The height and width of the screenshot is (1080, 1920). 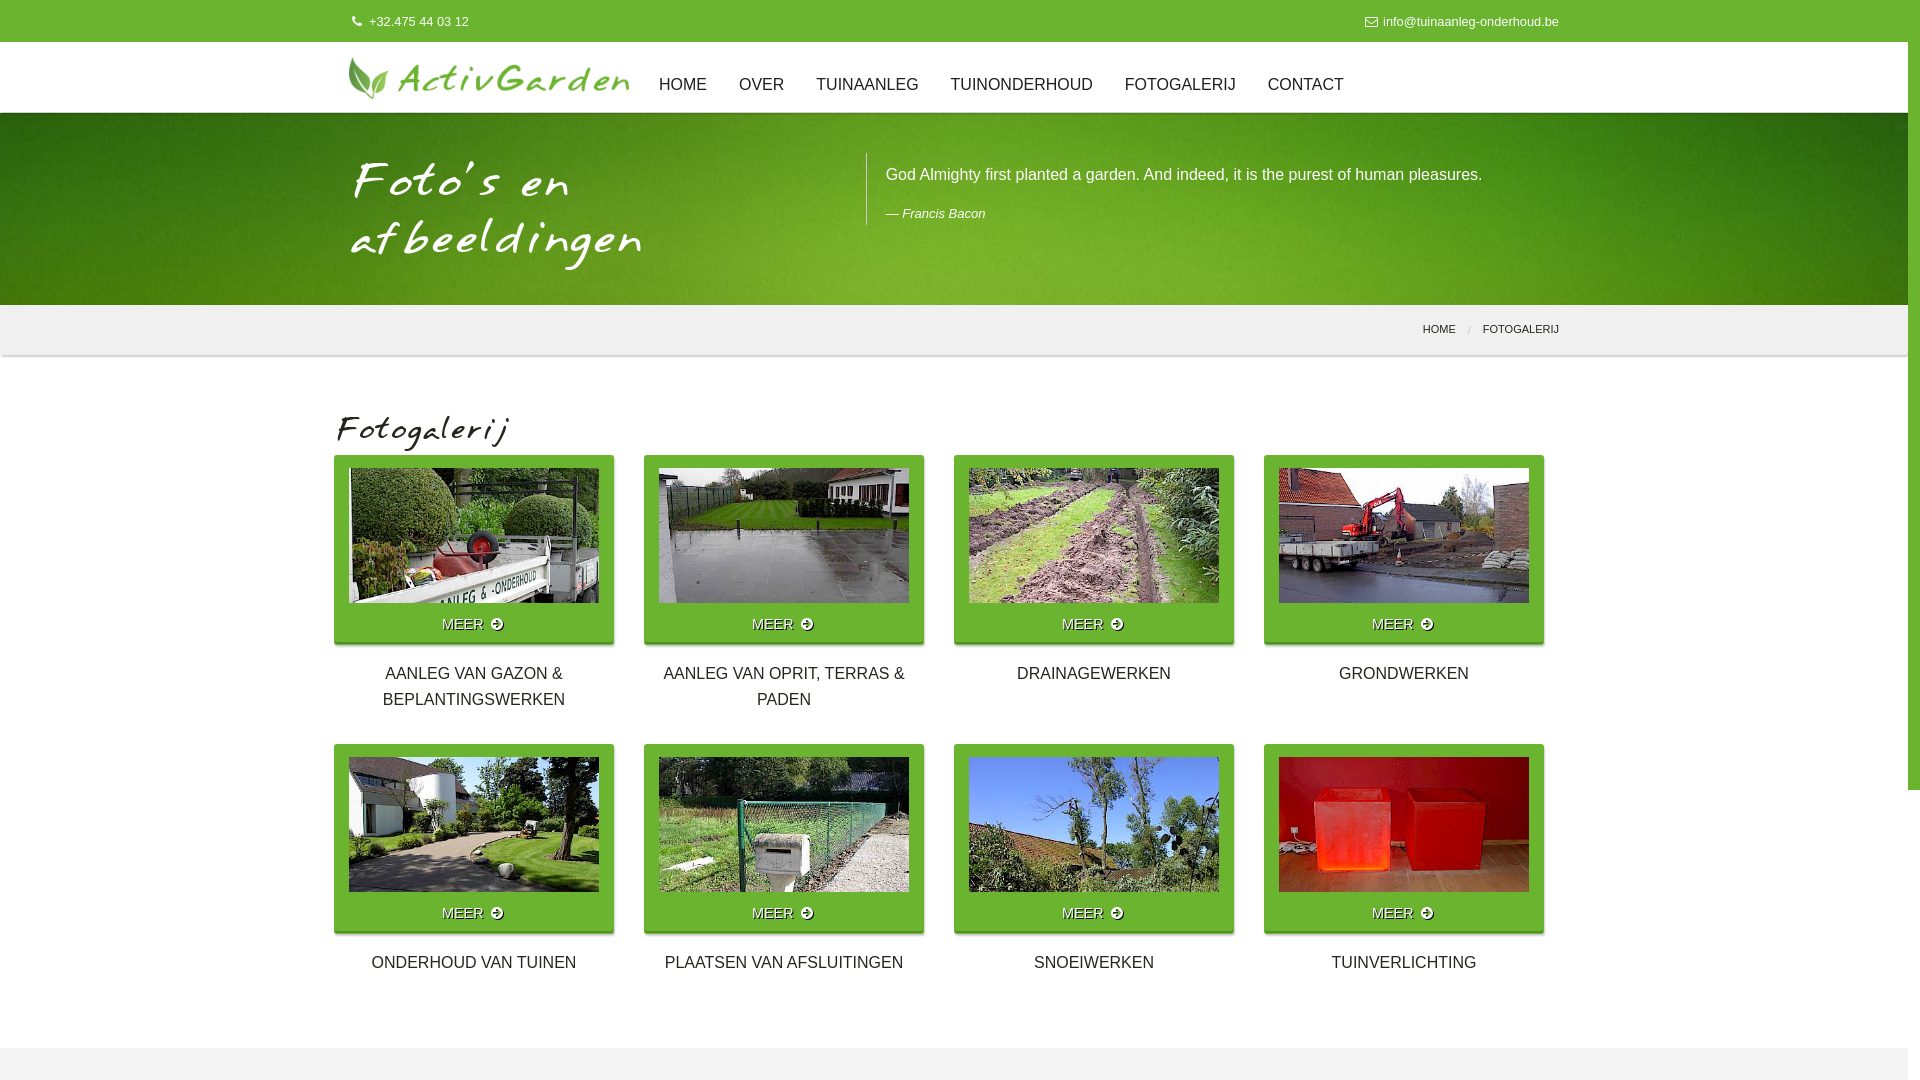 What do you see at coordinates (867, 85) in the screenshot?
I see `TUINAANLEG` at bounding box center [867, 85].